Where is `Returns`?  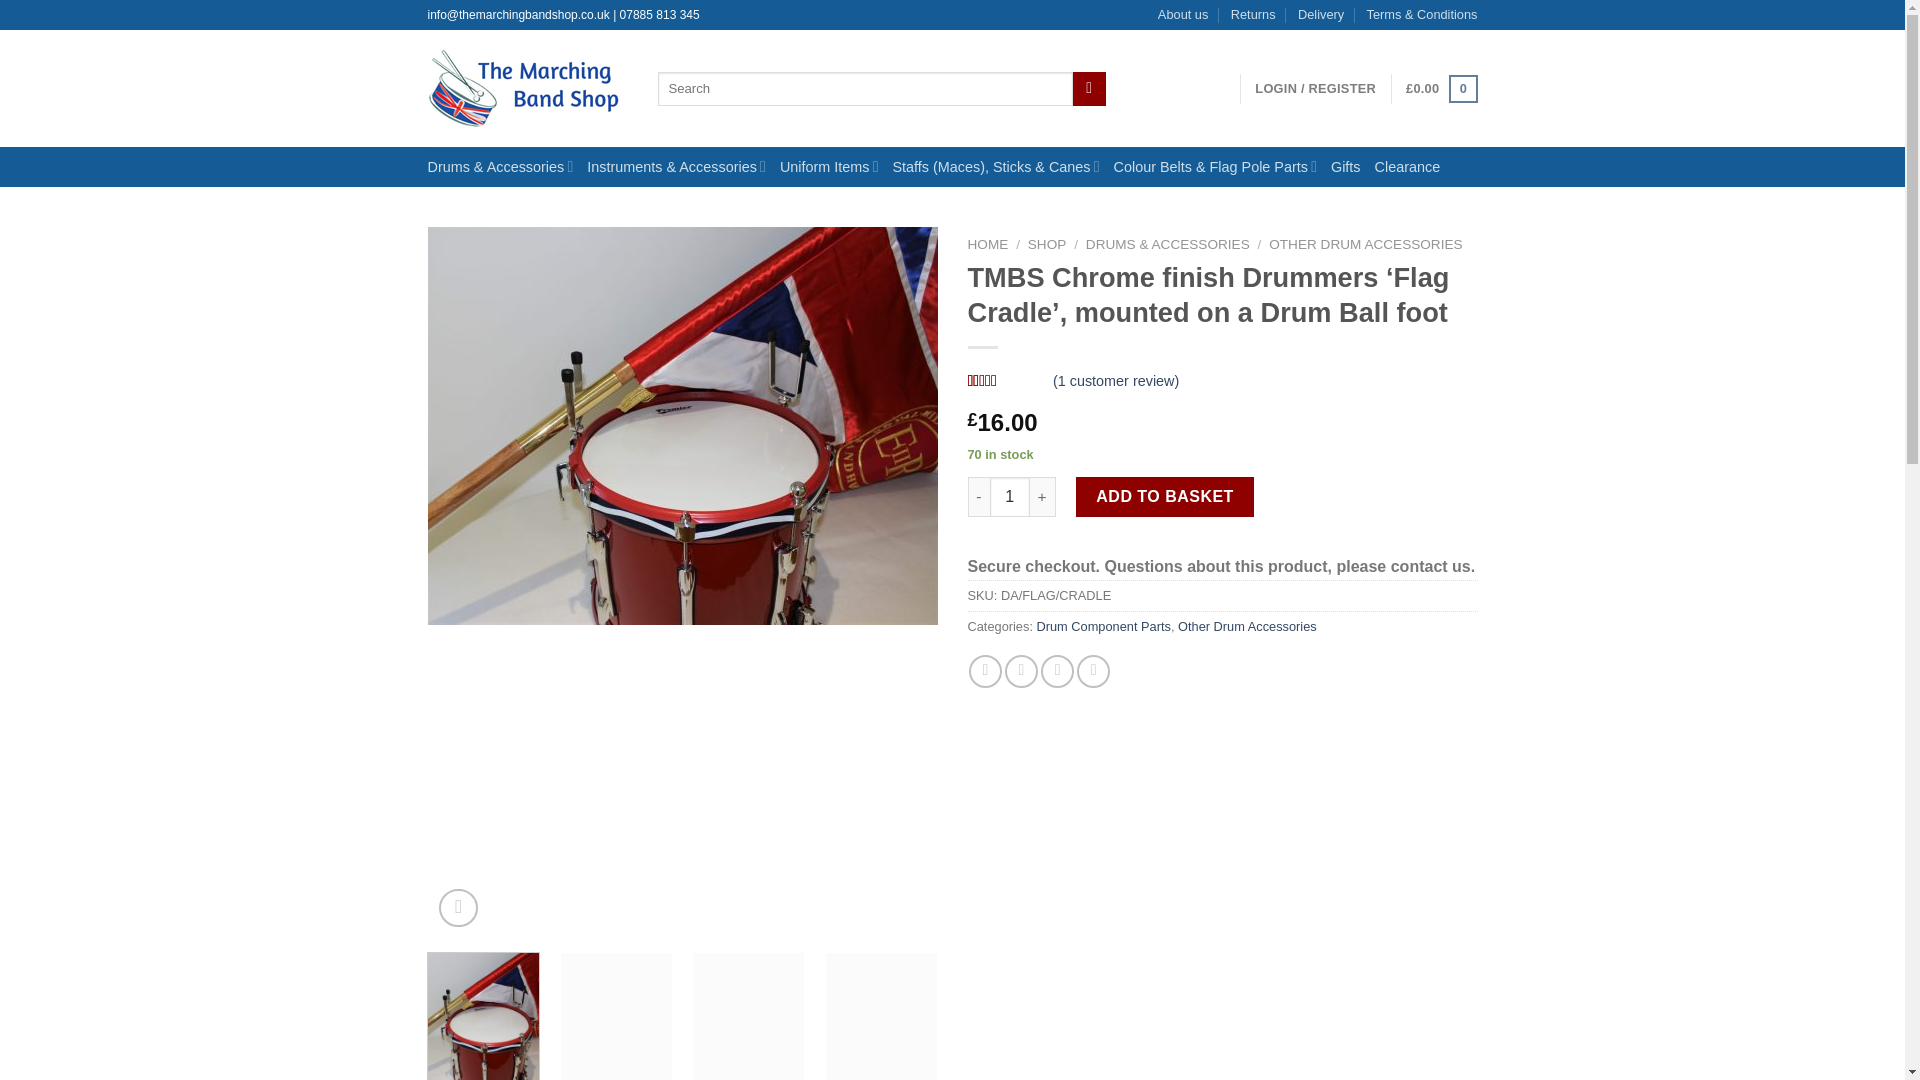
Returns is located at coordinates (1253, 15).